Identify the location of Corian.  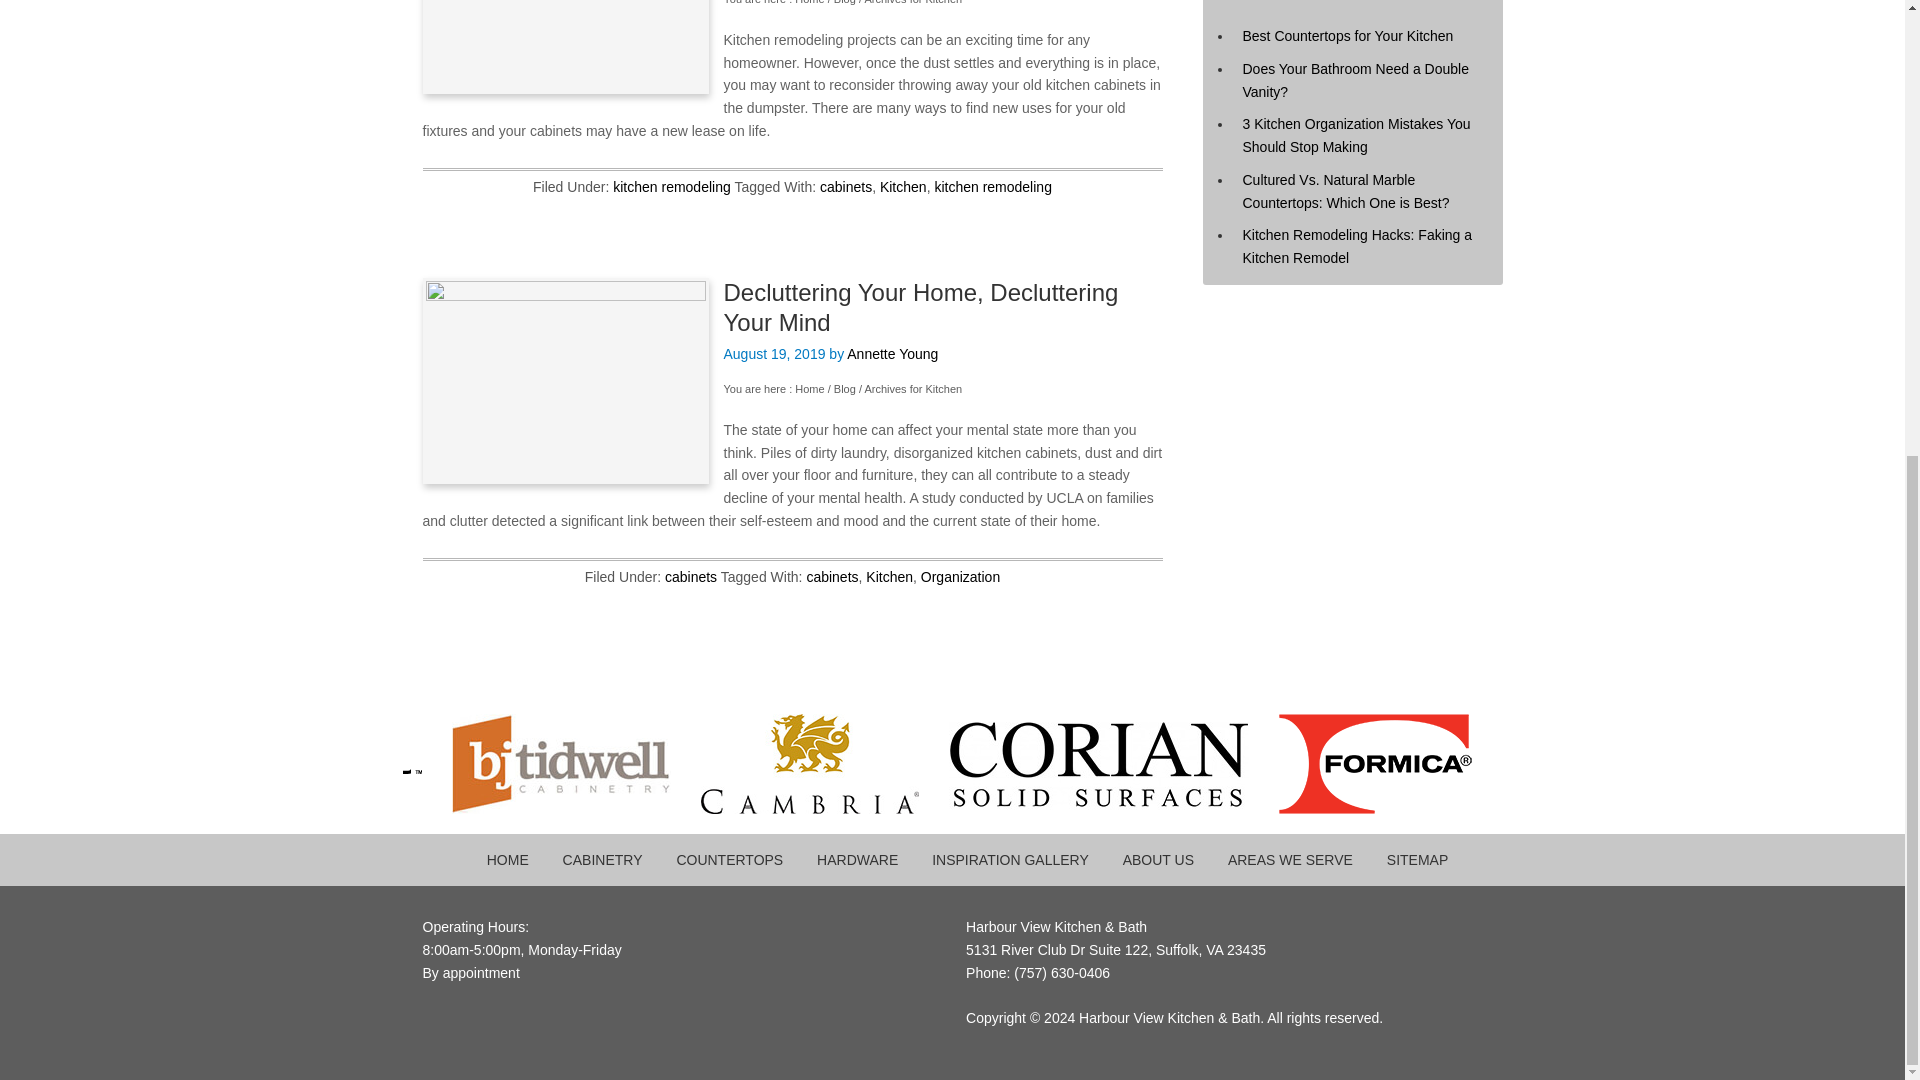
(1113, 808).